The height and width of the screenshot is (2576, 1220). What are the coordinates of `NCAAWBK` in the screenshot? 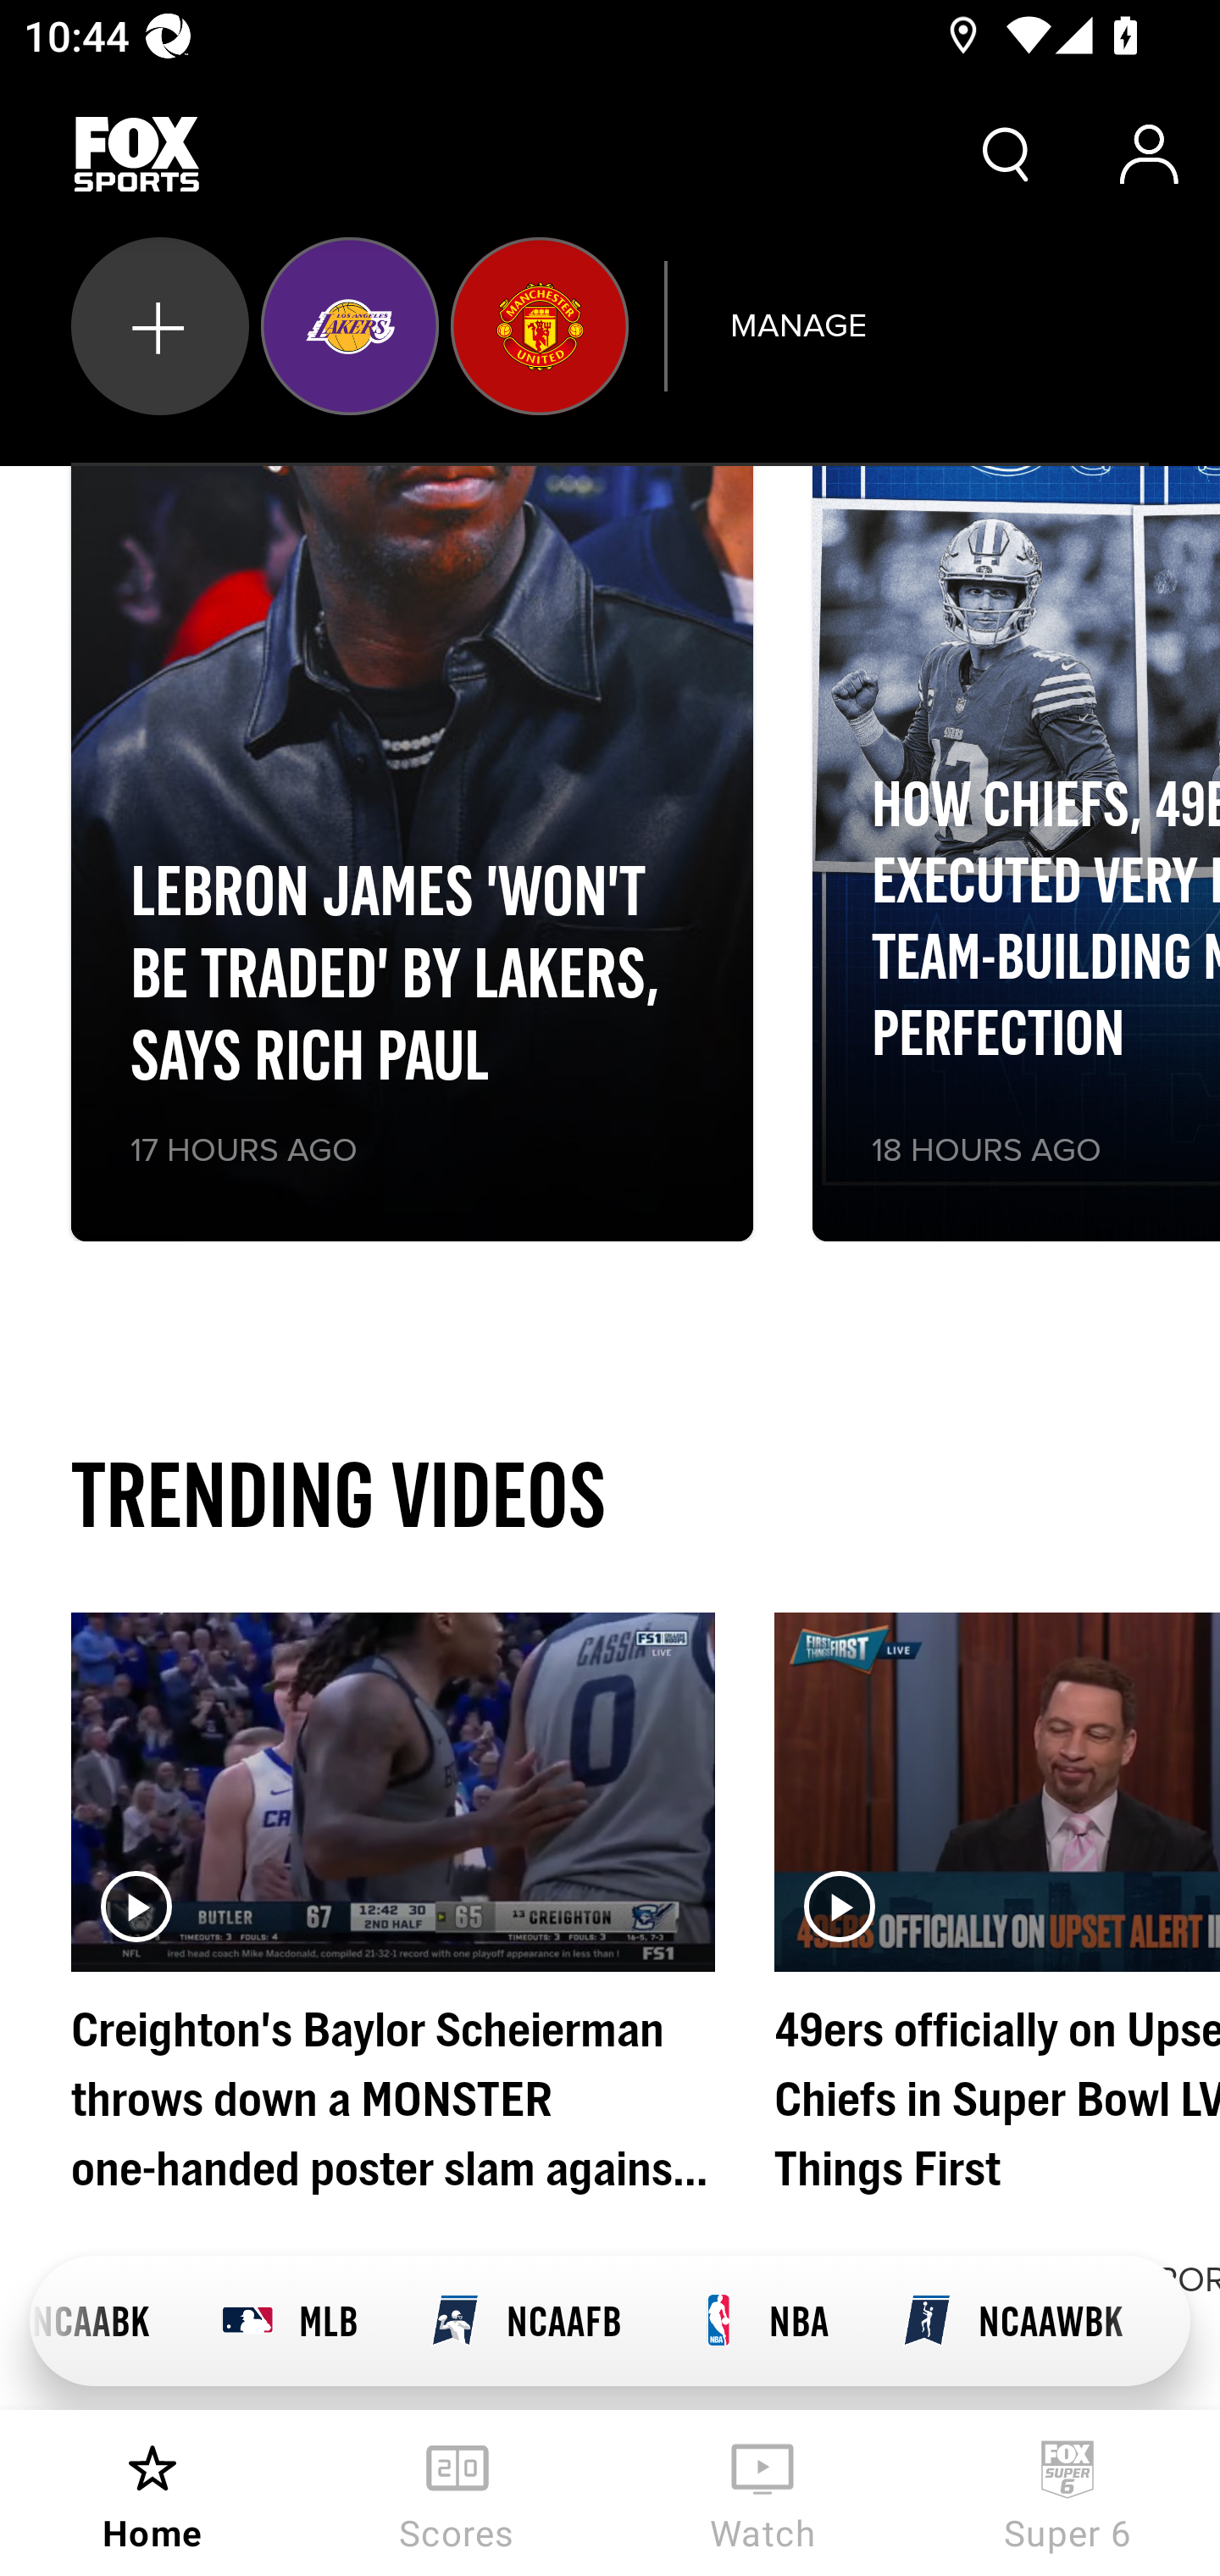 It's located at (1012, 2321).